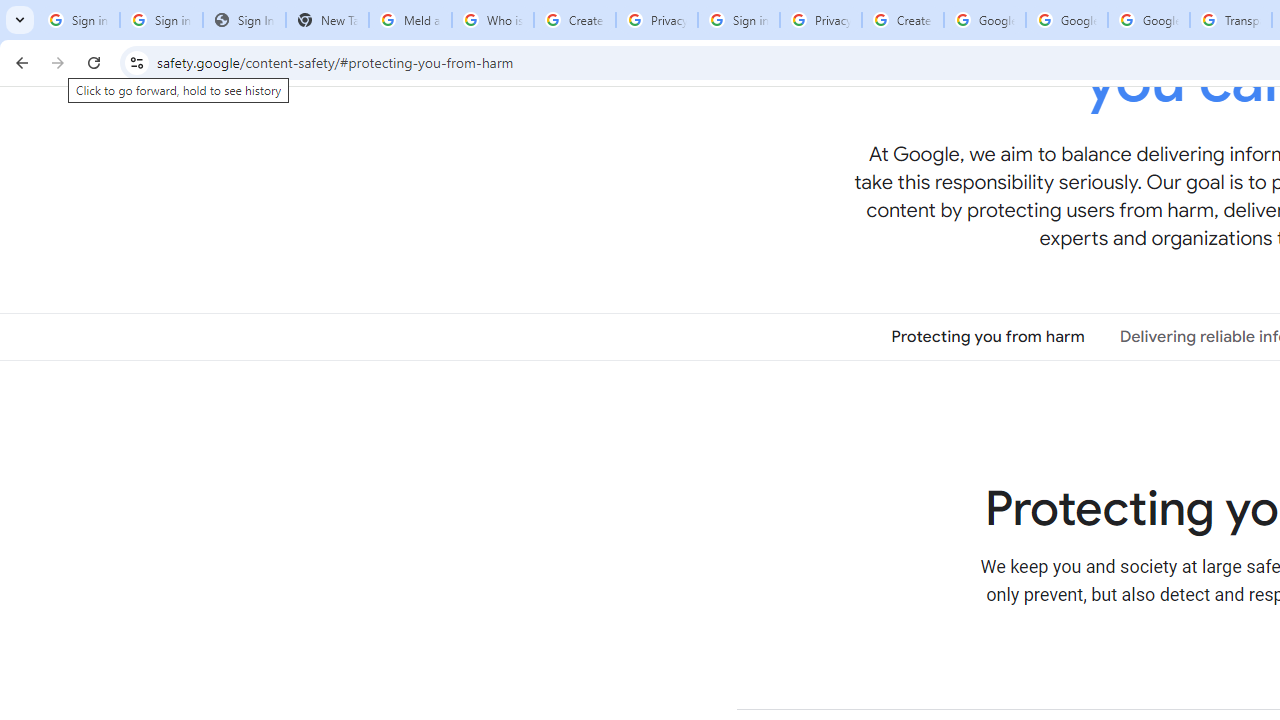 The height and width of the screenshot is (720, 1280). What do you see at coordinates (738, 20) in the screenshot?
I see `Sign in - Google Accounts` at bounding box center [738, 20].